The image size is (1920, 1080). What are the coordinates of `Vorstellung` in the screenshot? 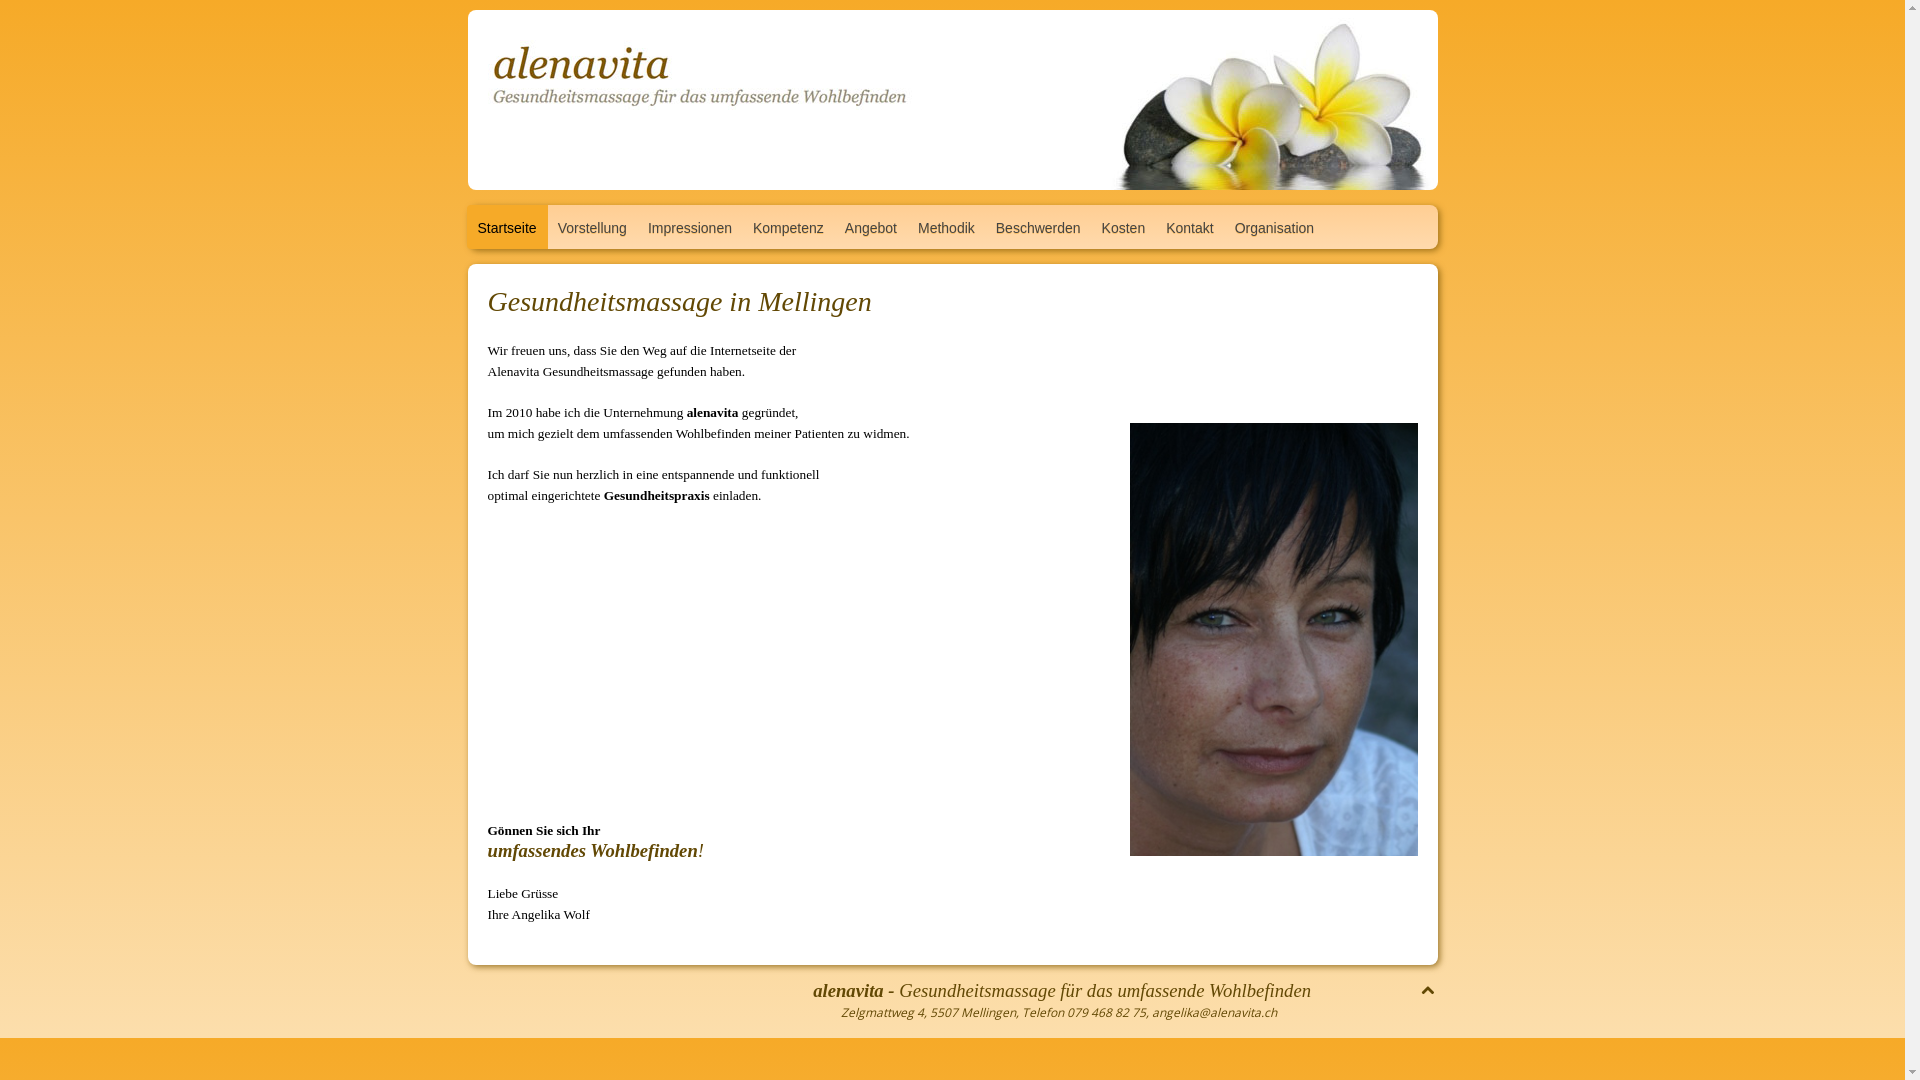 It's located at (592, 227).